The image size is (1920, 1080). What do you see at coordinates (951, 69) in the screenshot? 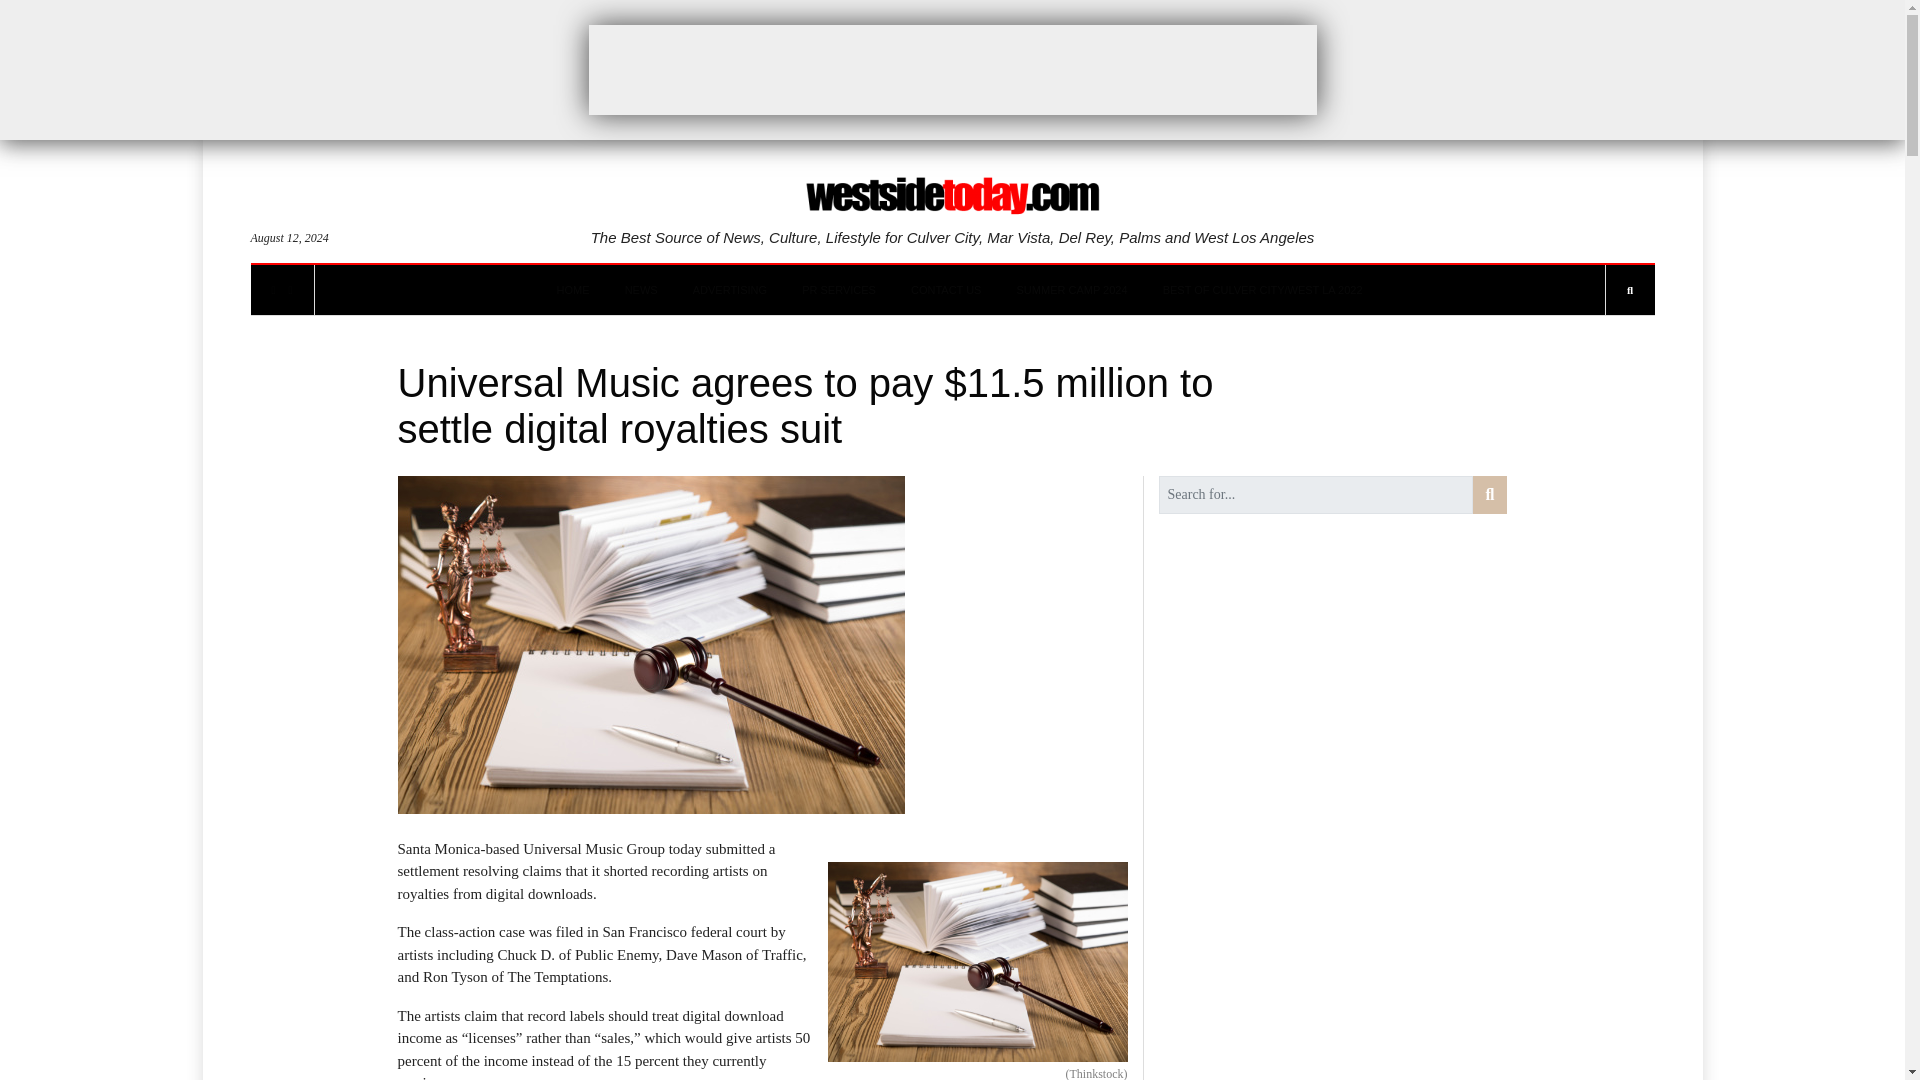
I see `3rd party ad content` at bounding box center [951, 69].